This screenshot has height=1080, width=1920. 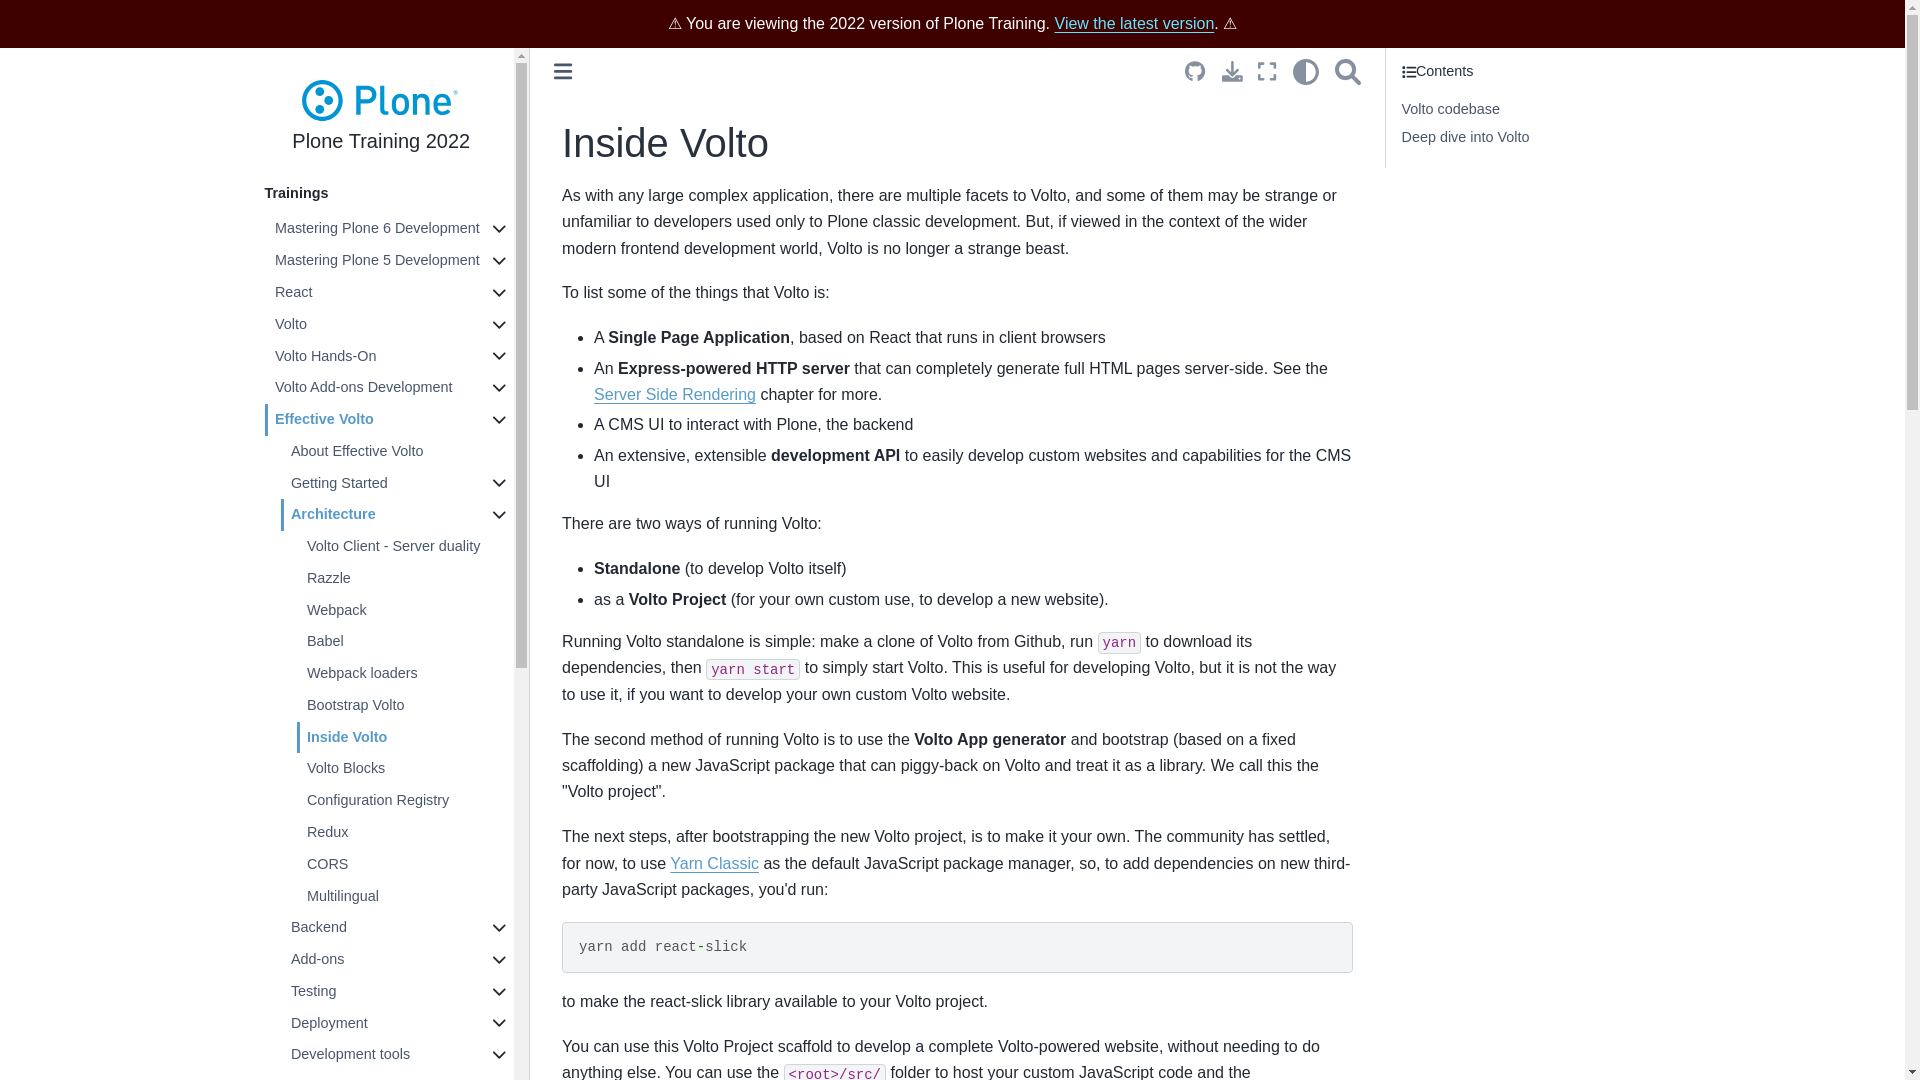 I want to click on Plone Training 2022, so click(x=380, y=119).